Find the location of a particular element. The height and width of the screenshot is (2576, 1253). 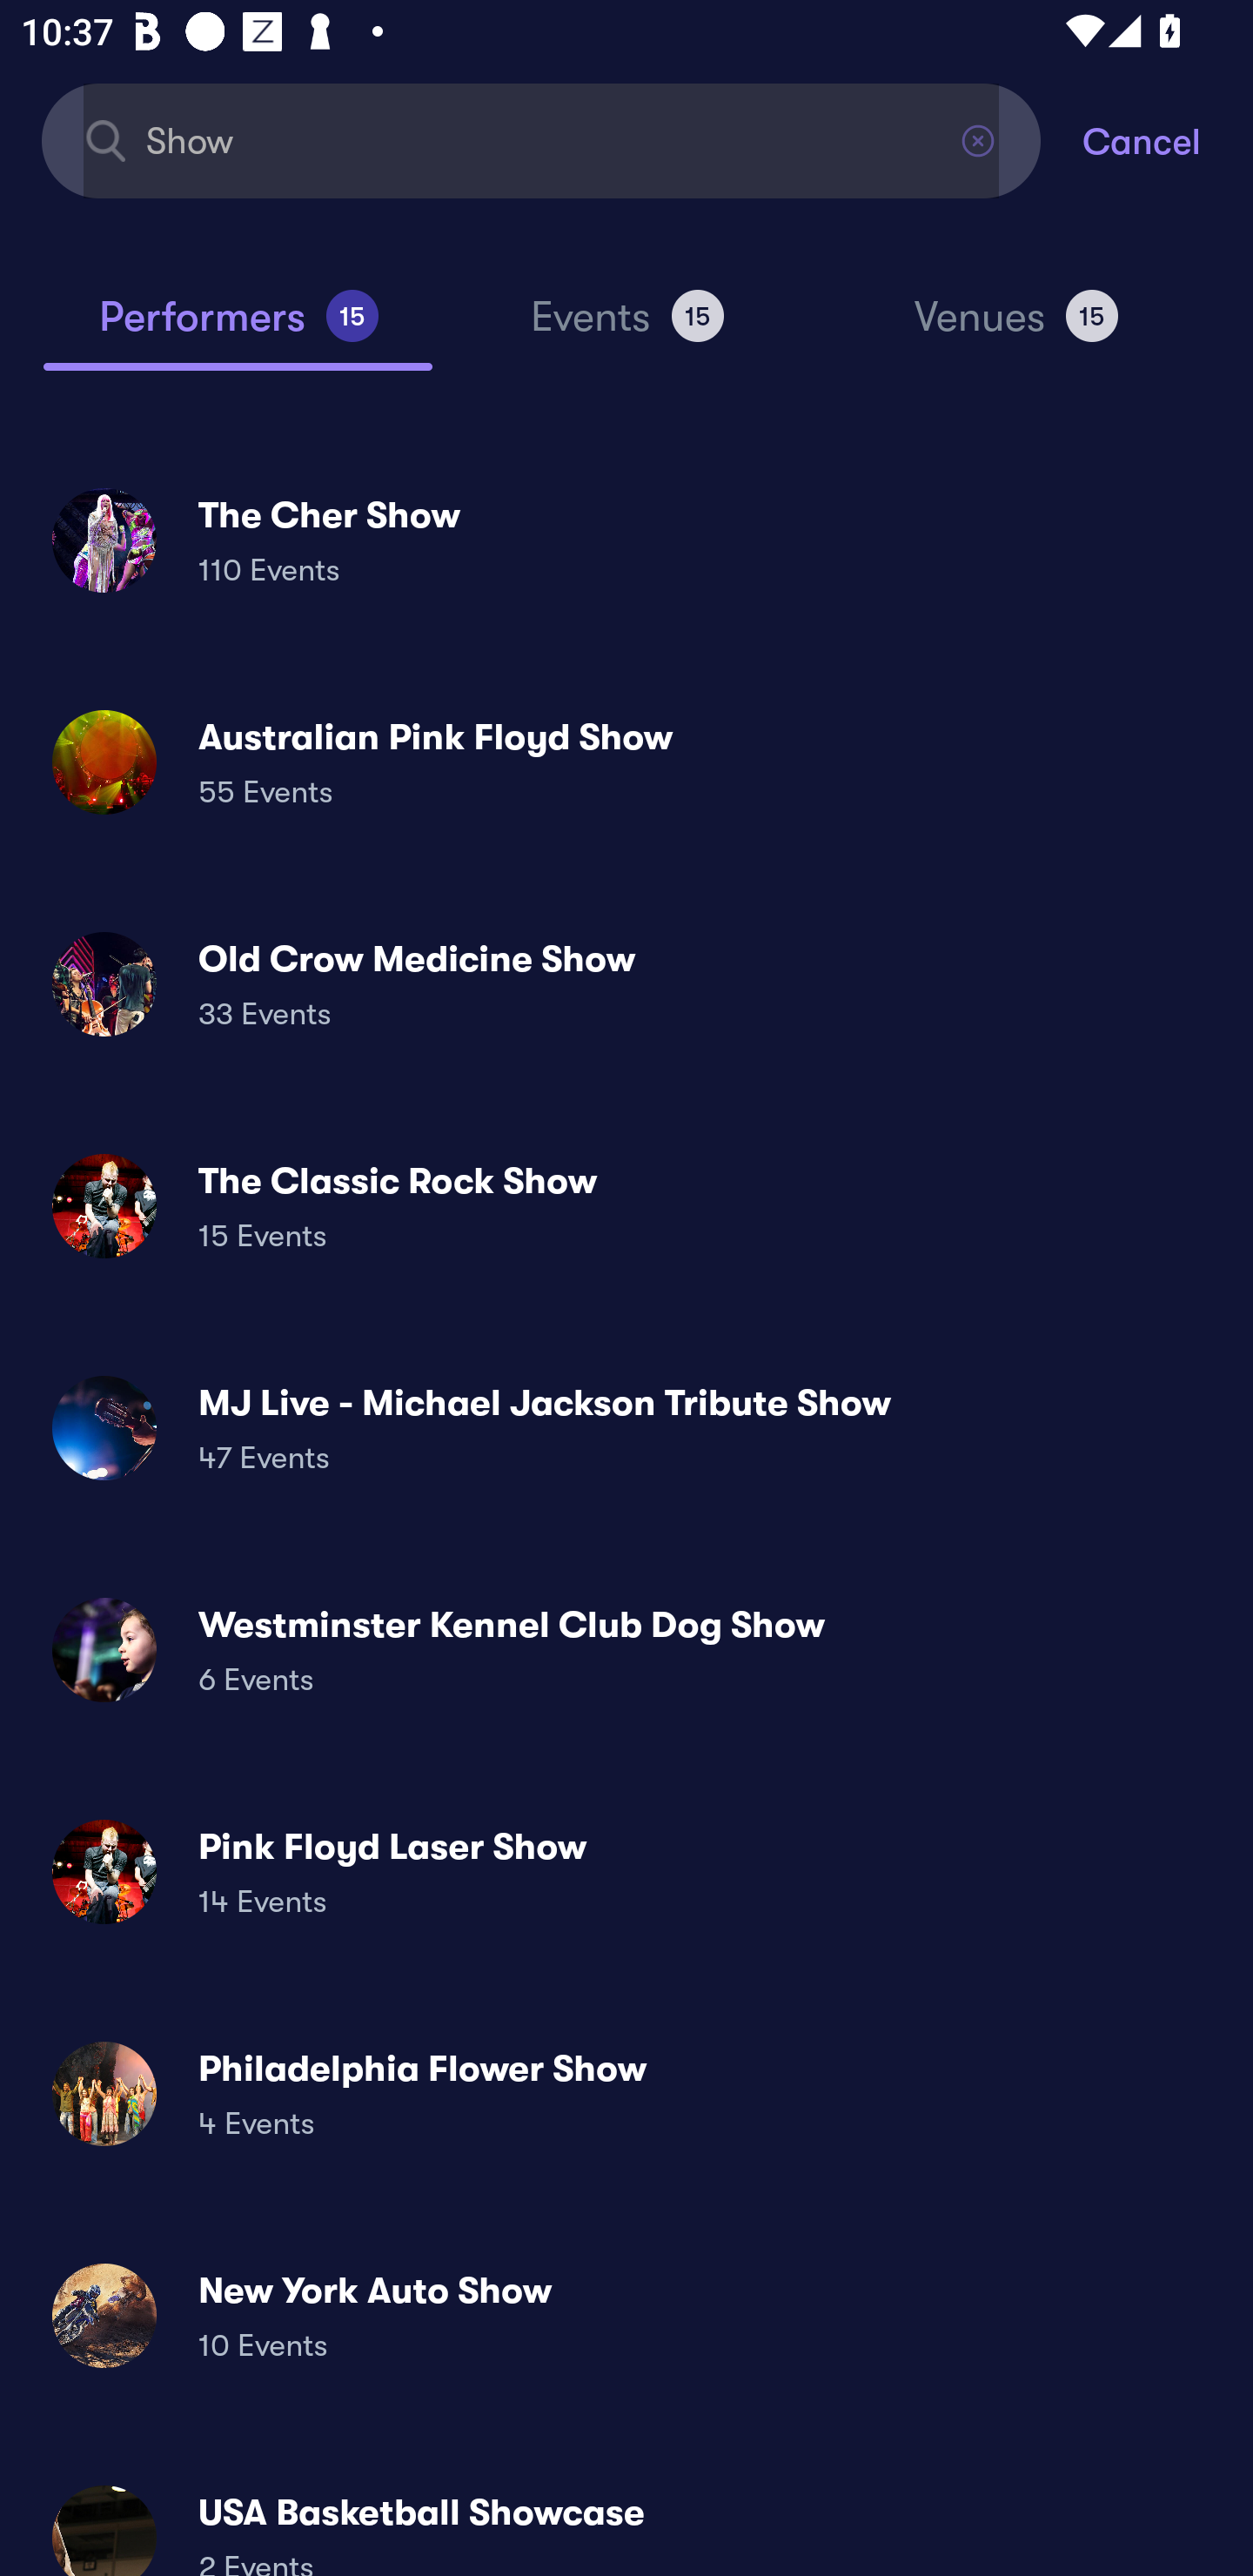

Cancel is located at coordinates (1168, 139).